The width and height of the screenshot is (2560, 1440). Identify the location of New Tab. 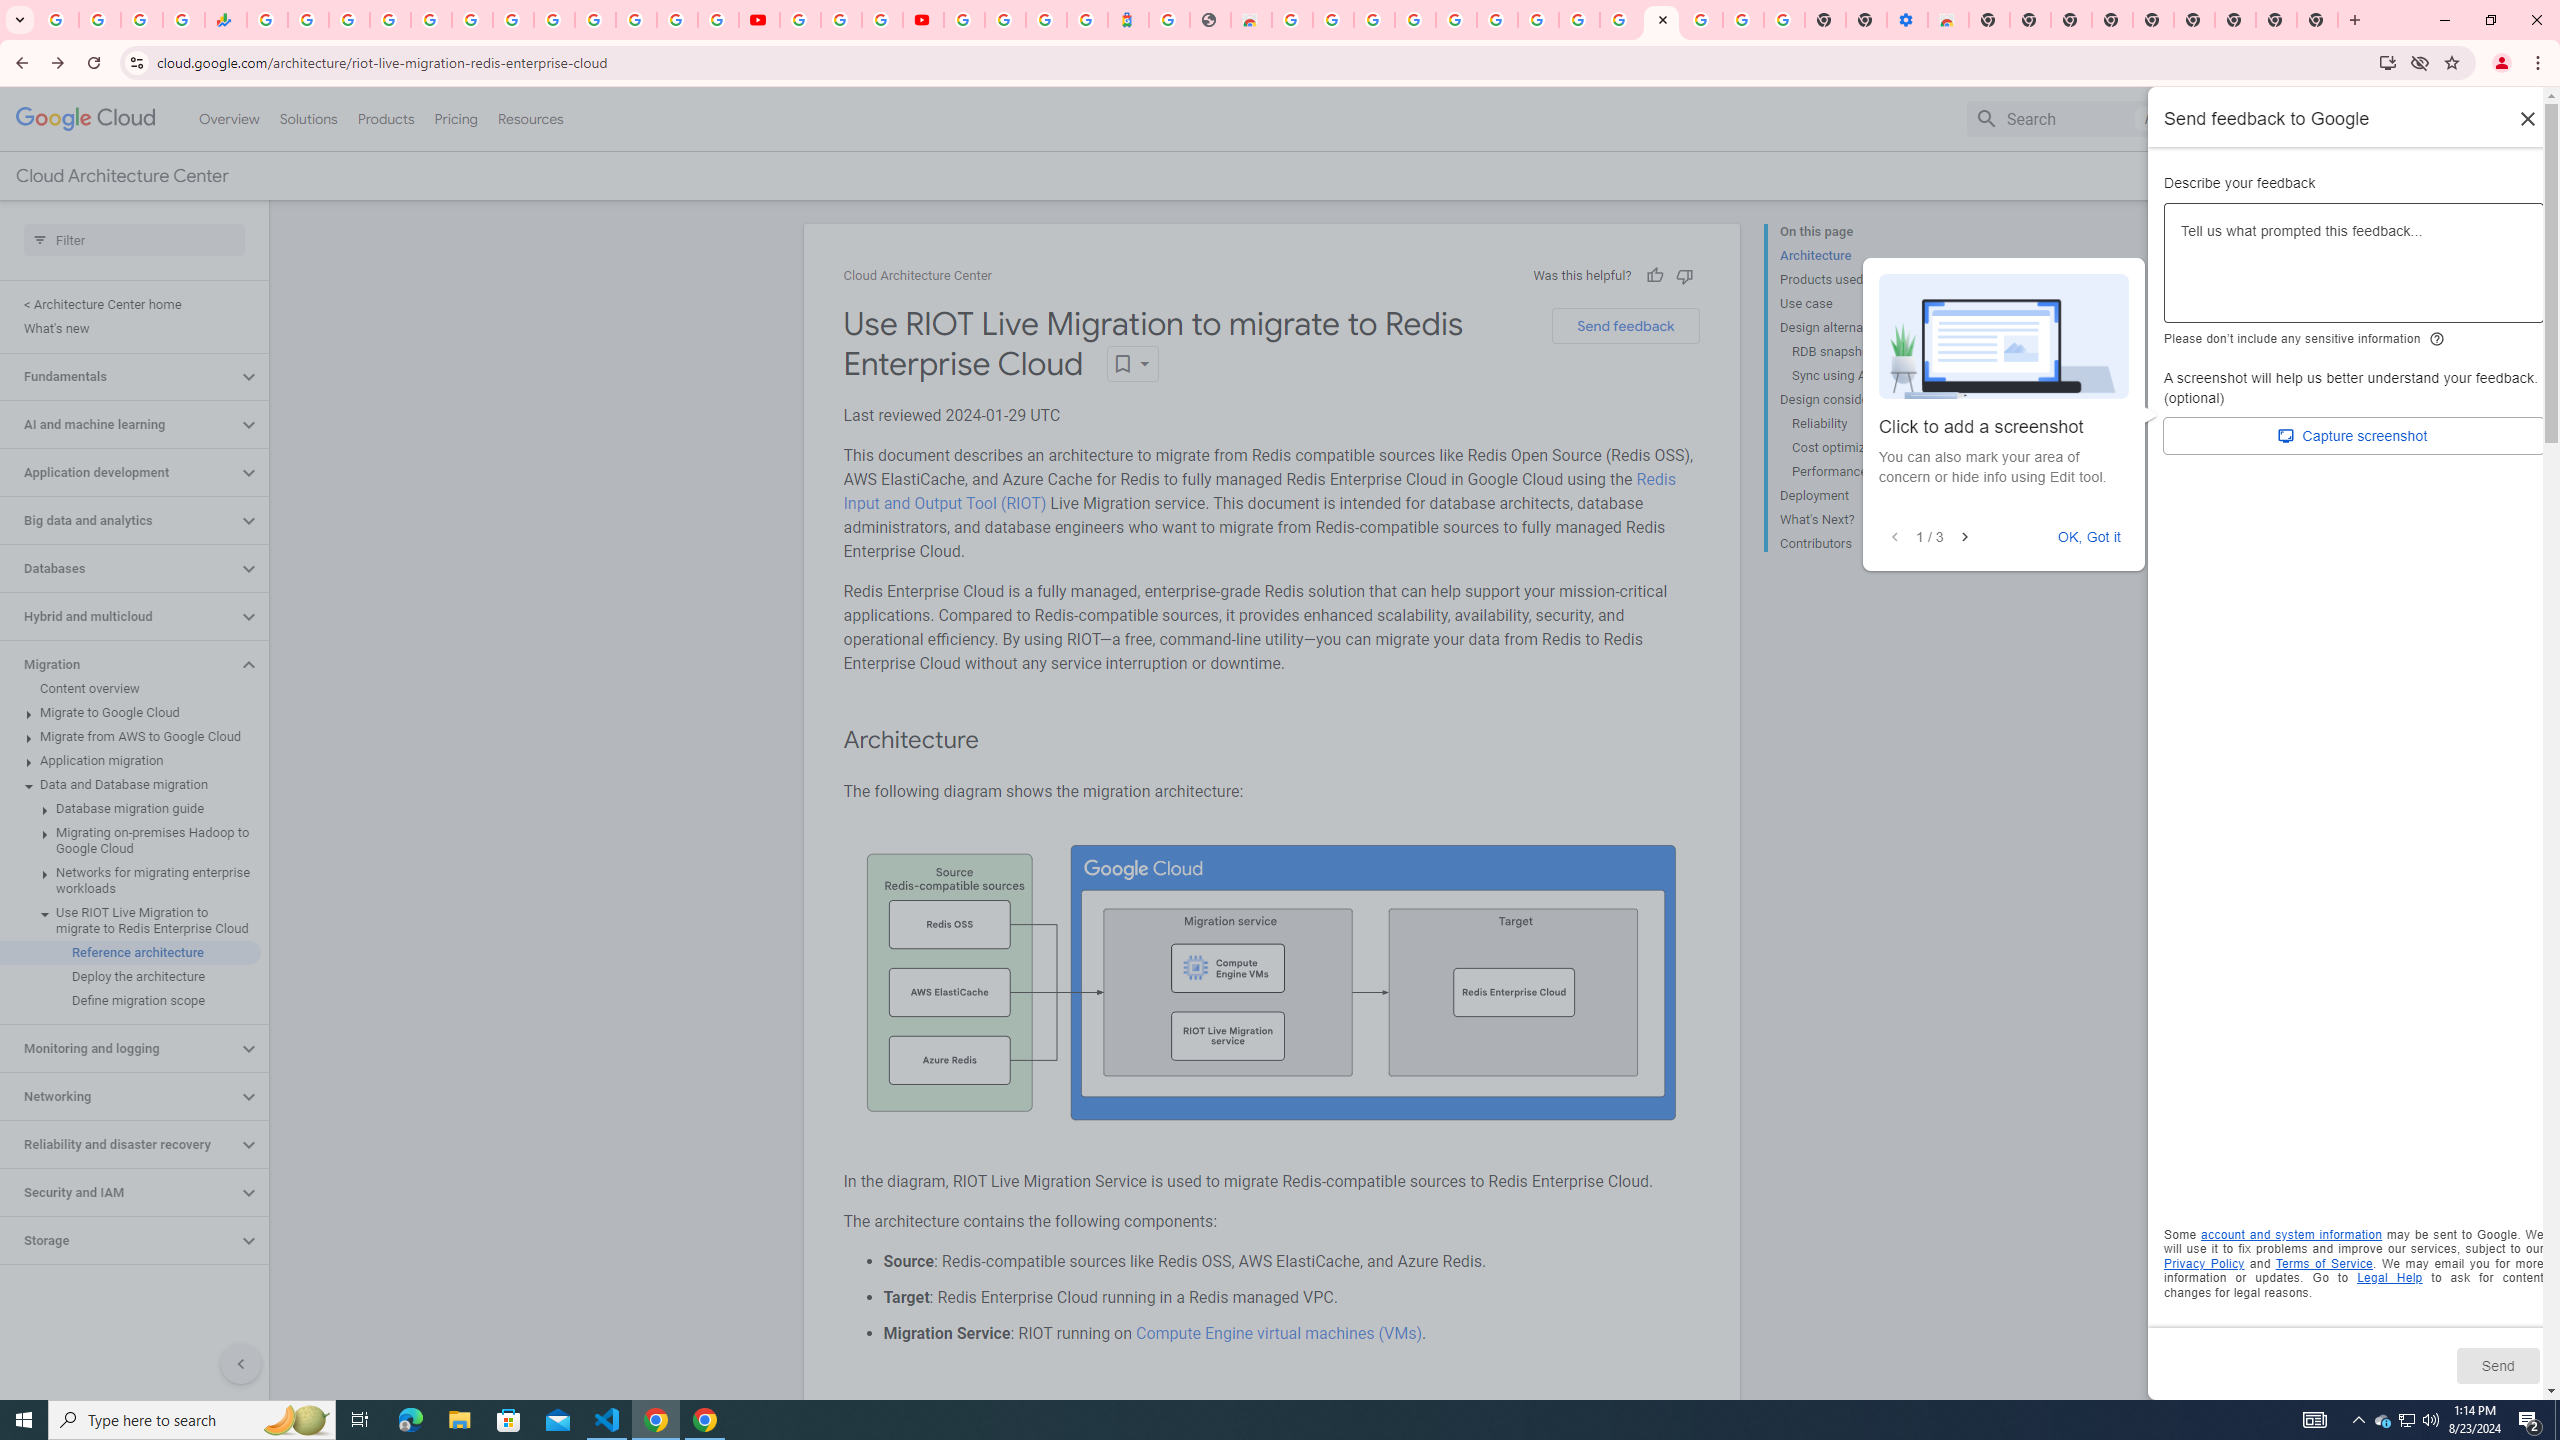
(2318, 20).